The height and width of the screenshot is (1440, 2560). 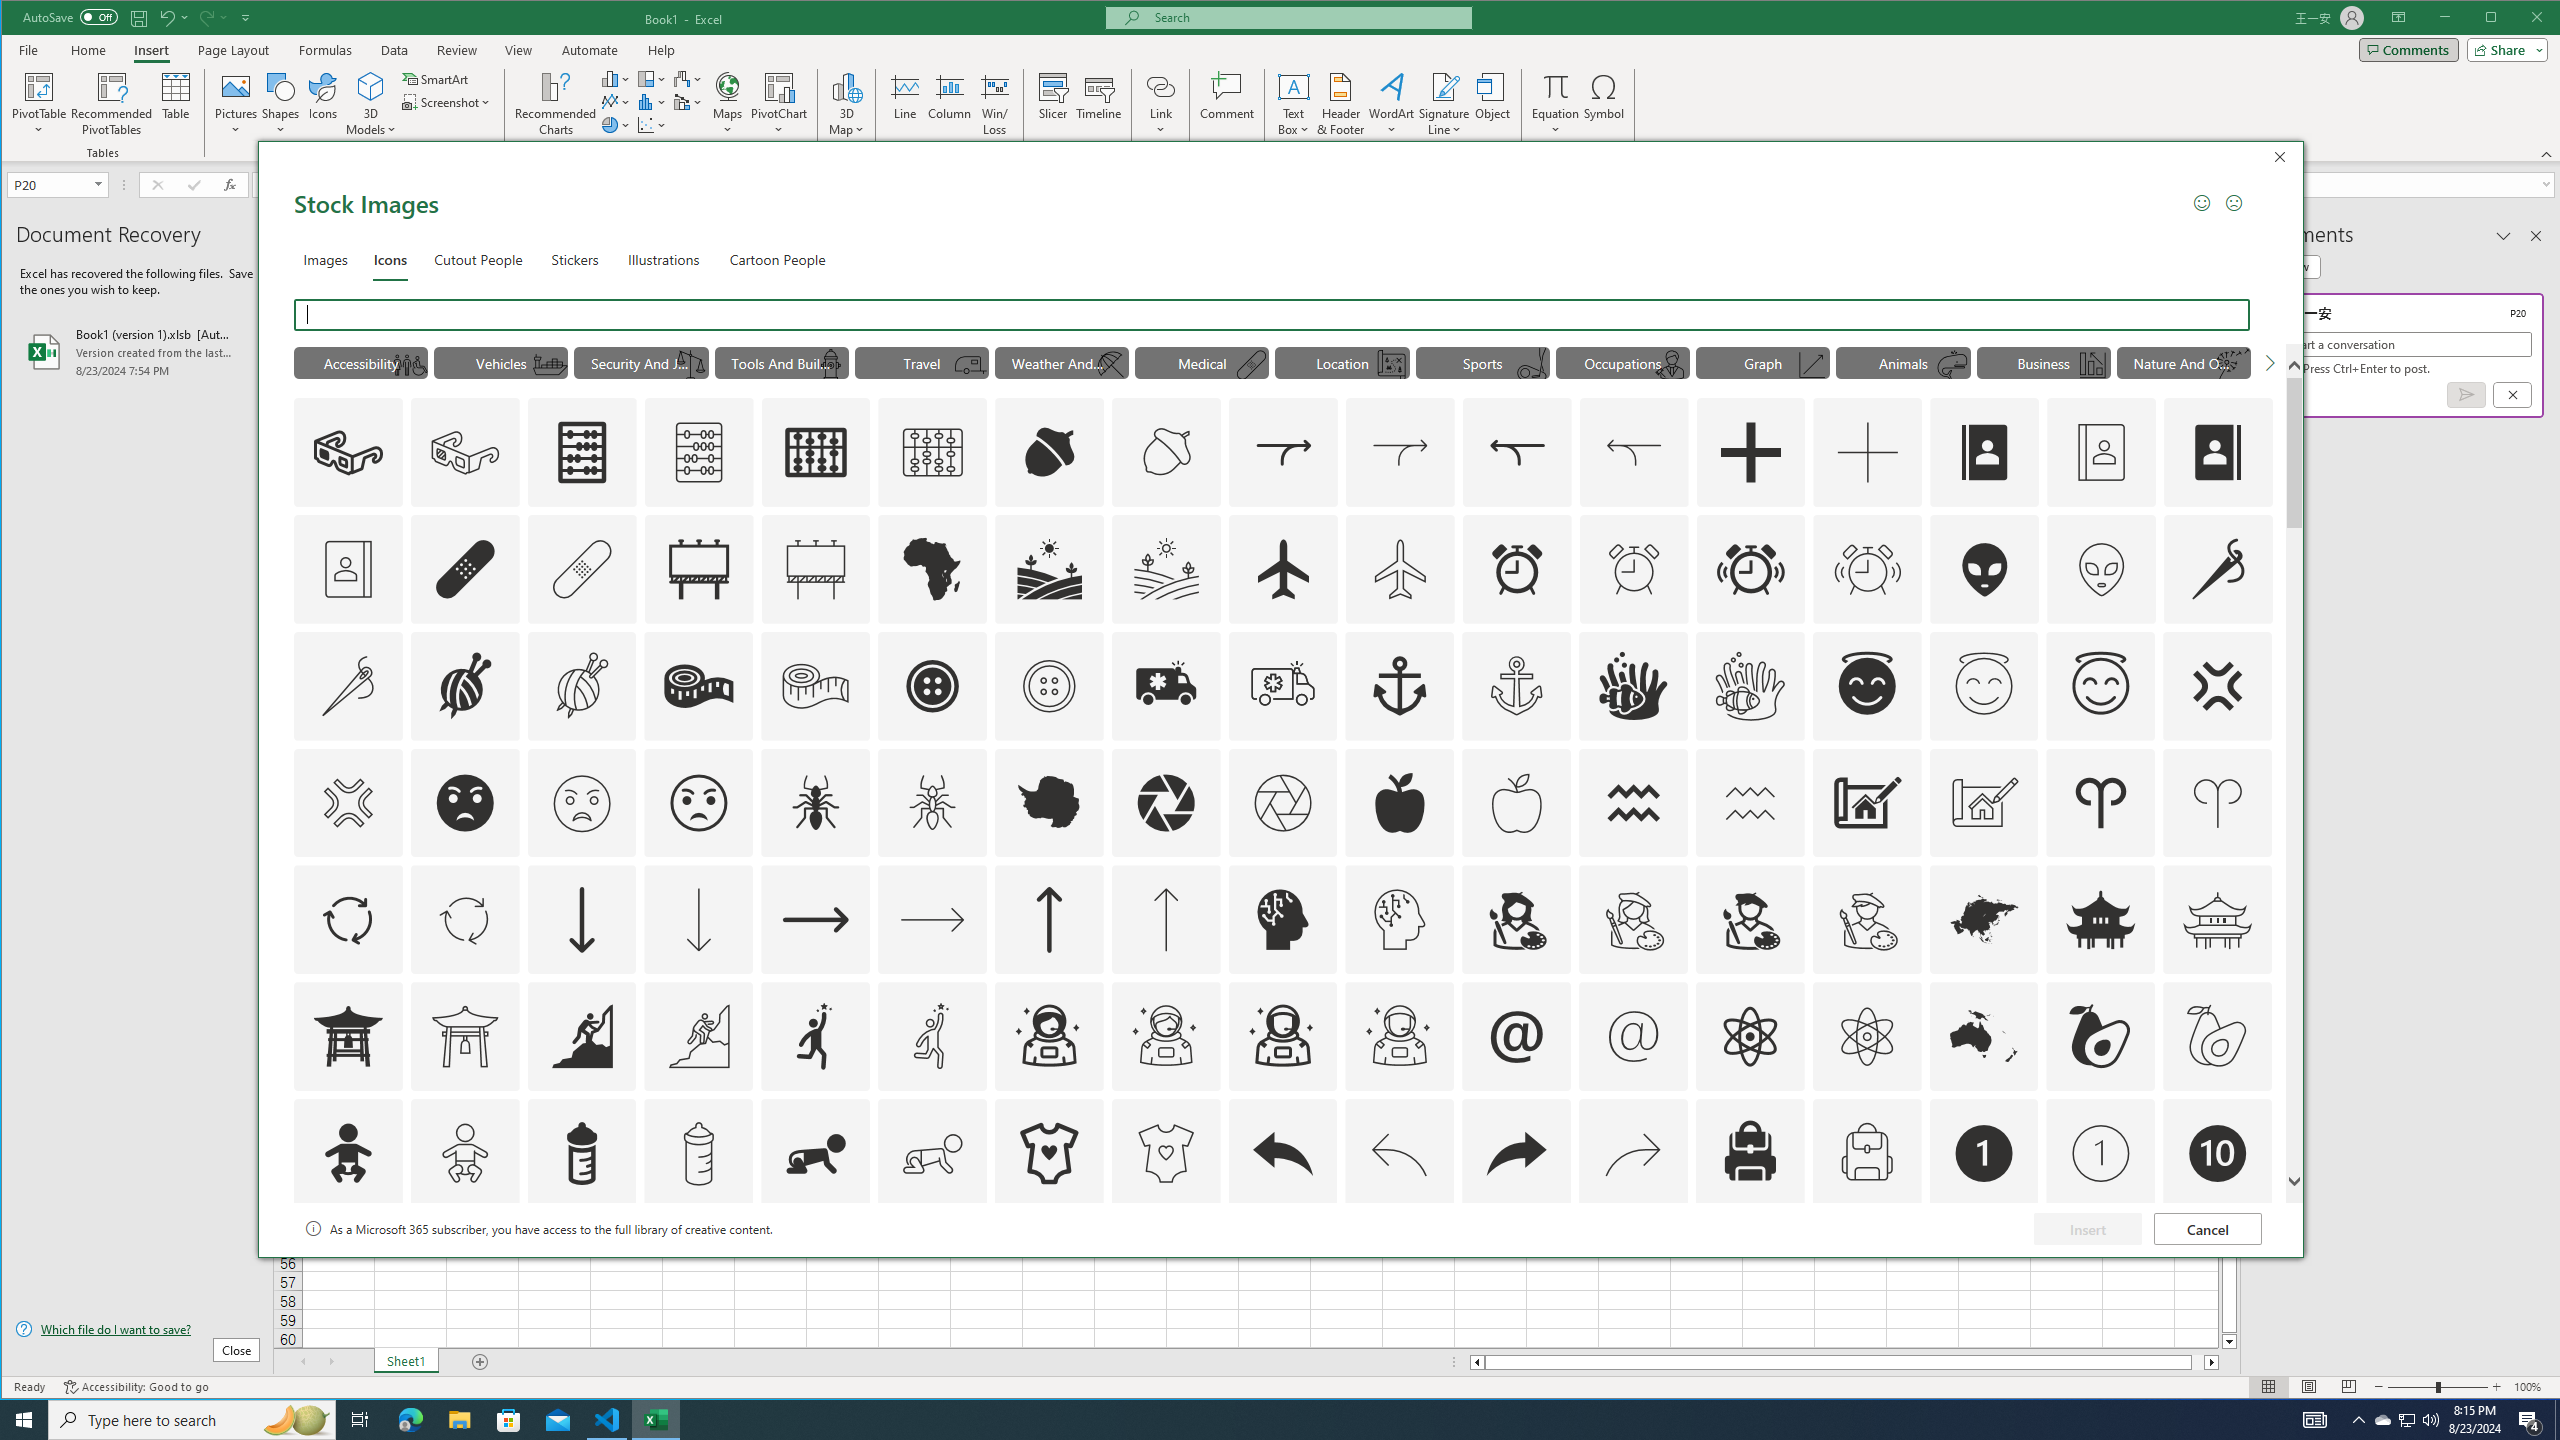 What do you see at coordinates (1633, 568) in the screenshot?
I see `AutomationID: Icons_AlarmClock_M` at bounding box center [1633, 568].